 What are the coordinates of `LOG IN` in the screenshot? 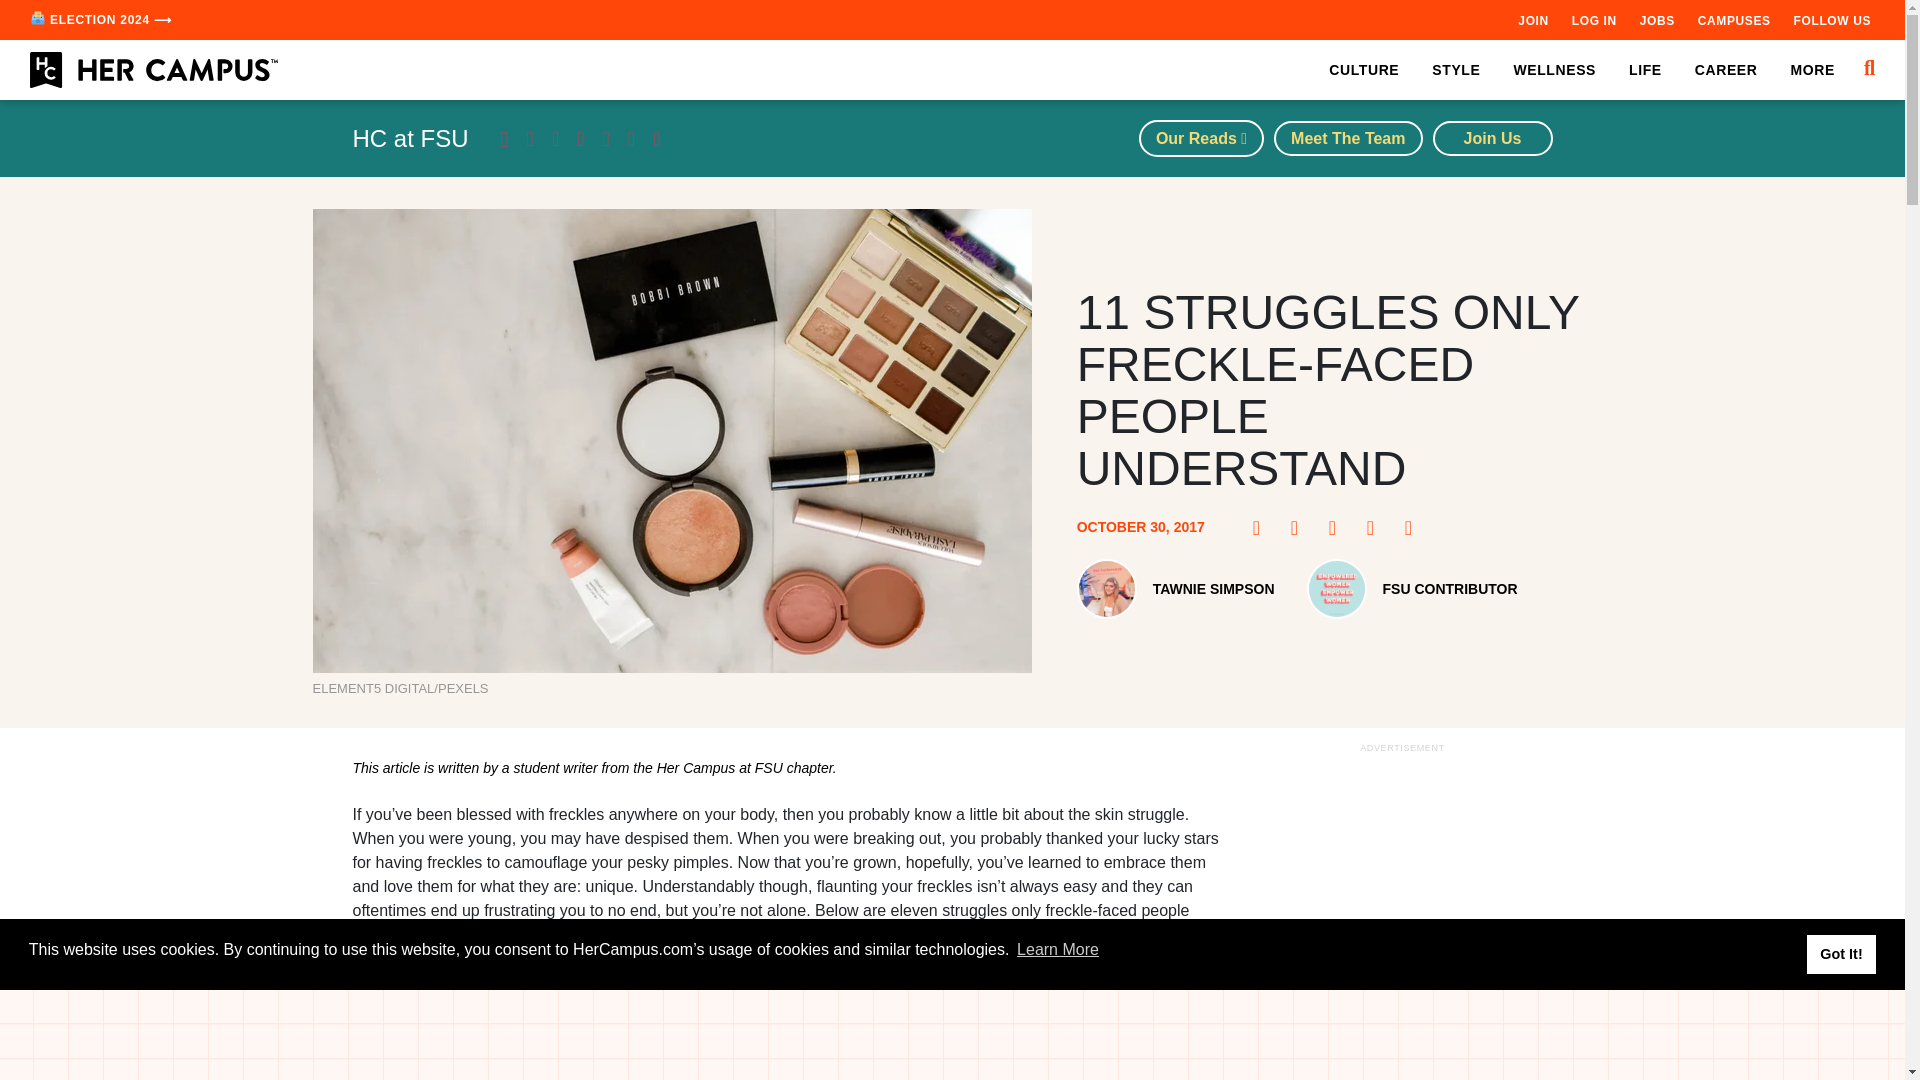 It's located at (1594, 20).